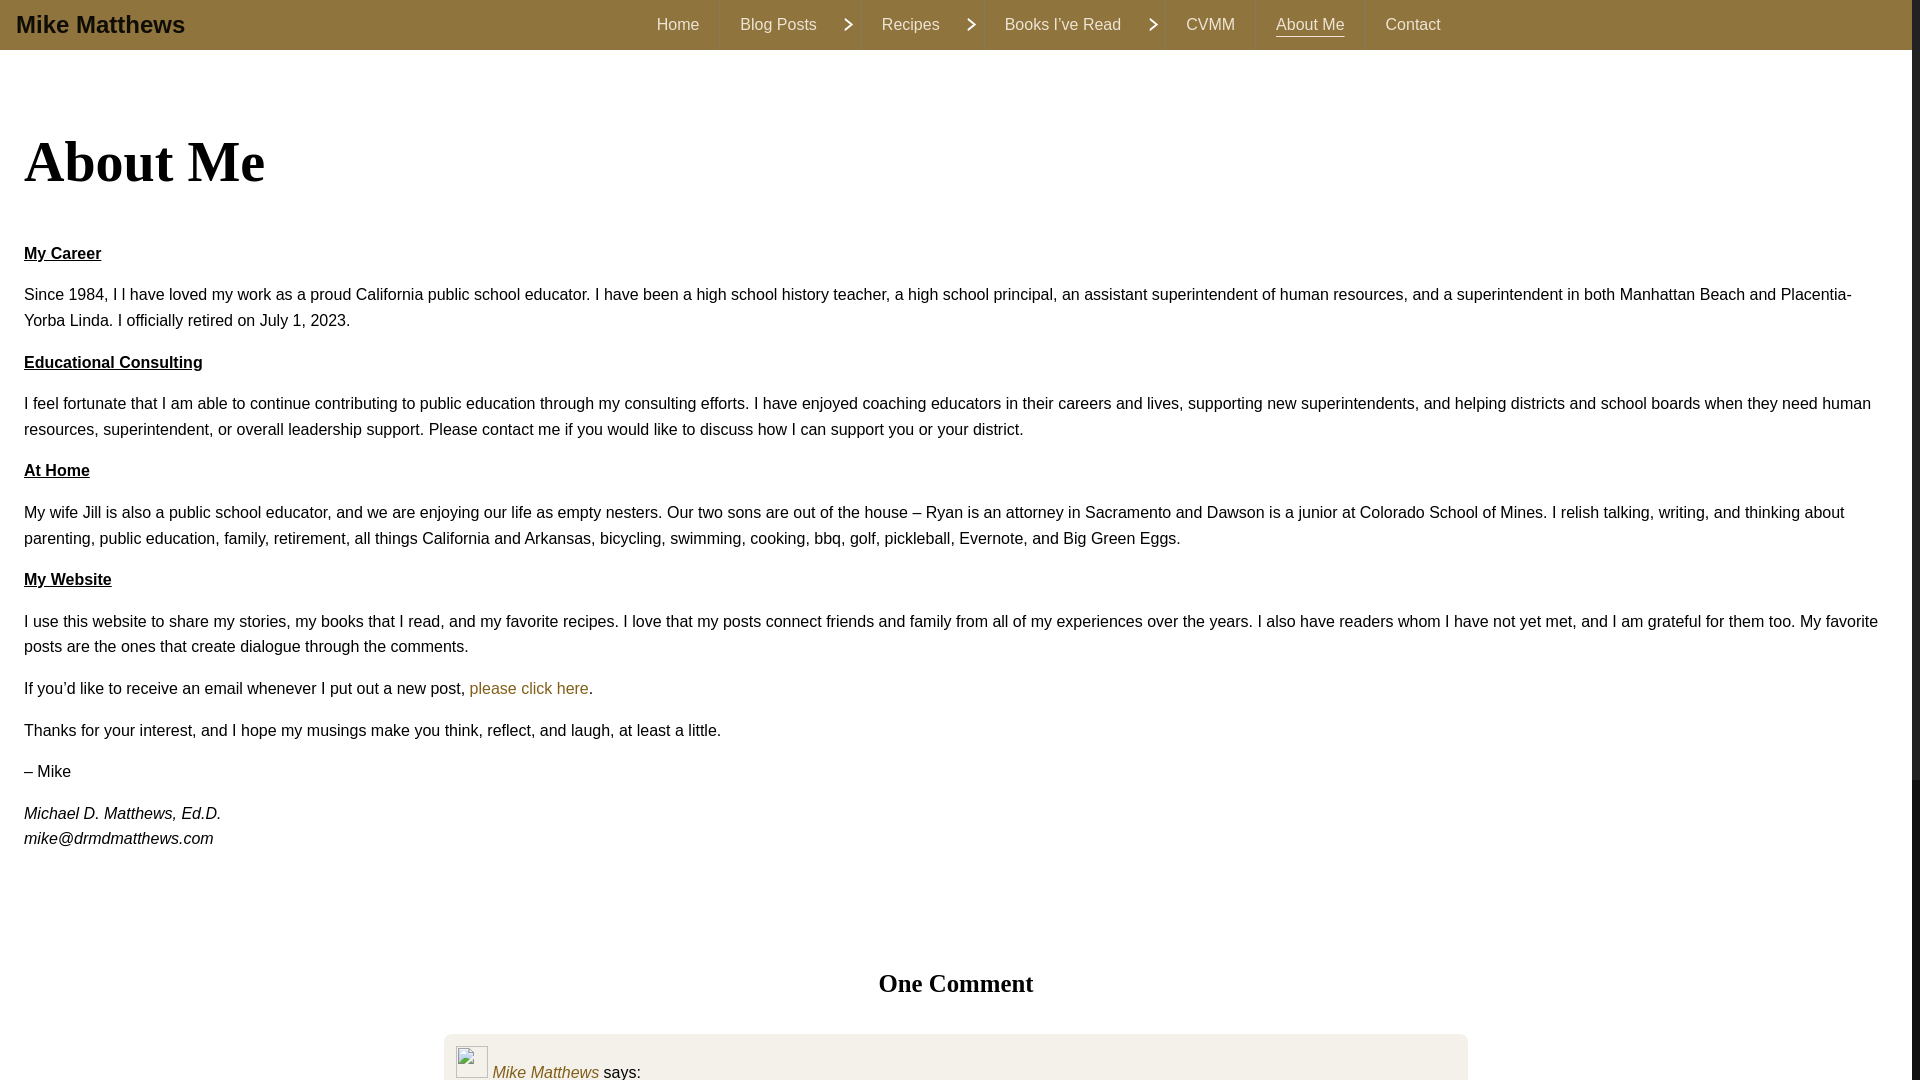 This screenshot has height=1080, width=1920. What do you see at coordinates (910, 24) in the screenshot?
I see `Recipes` at bounding box center [910, 24].